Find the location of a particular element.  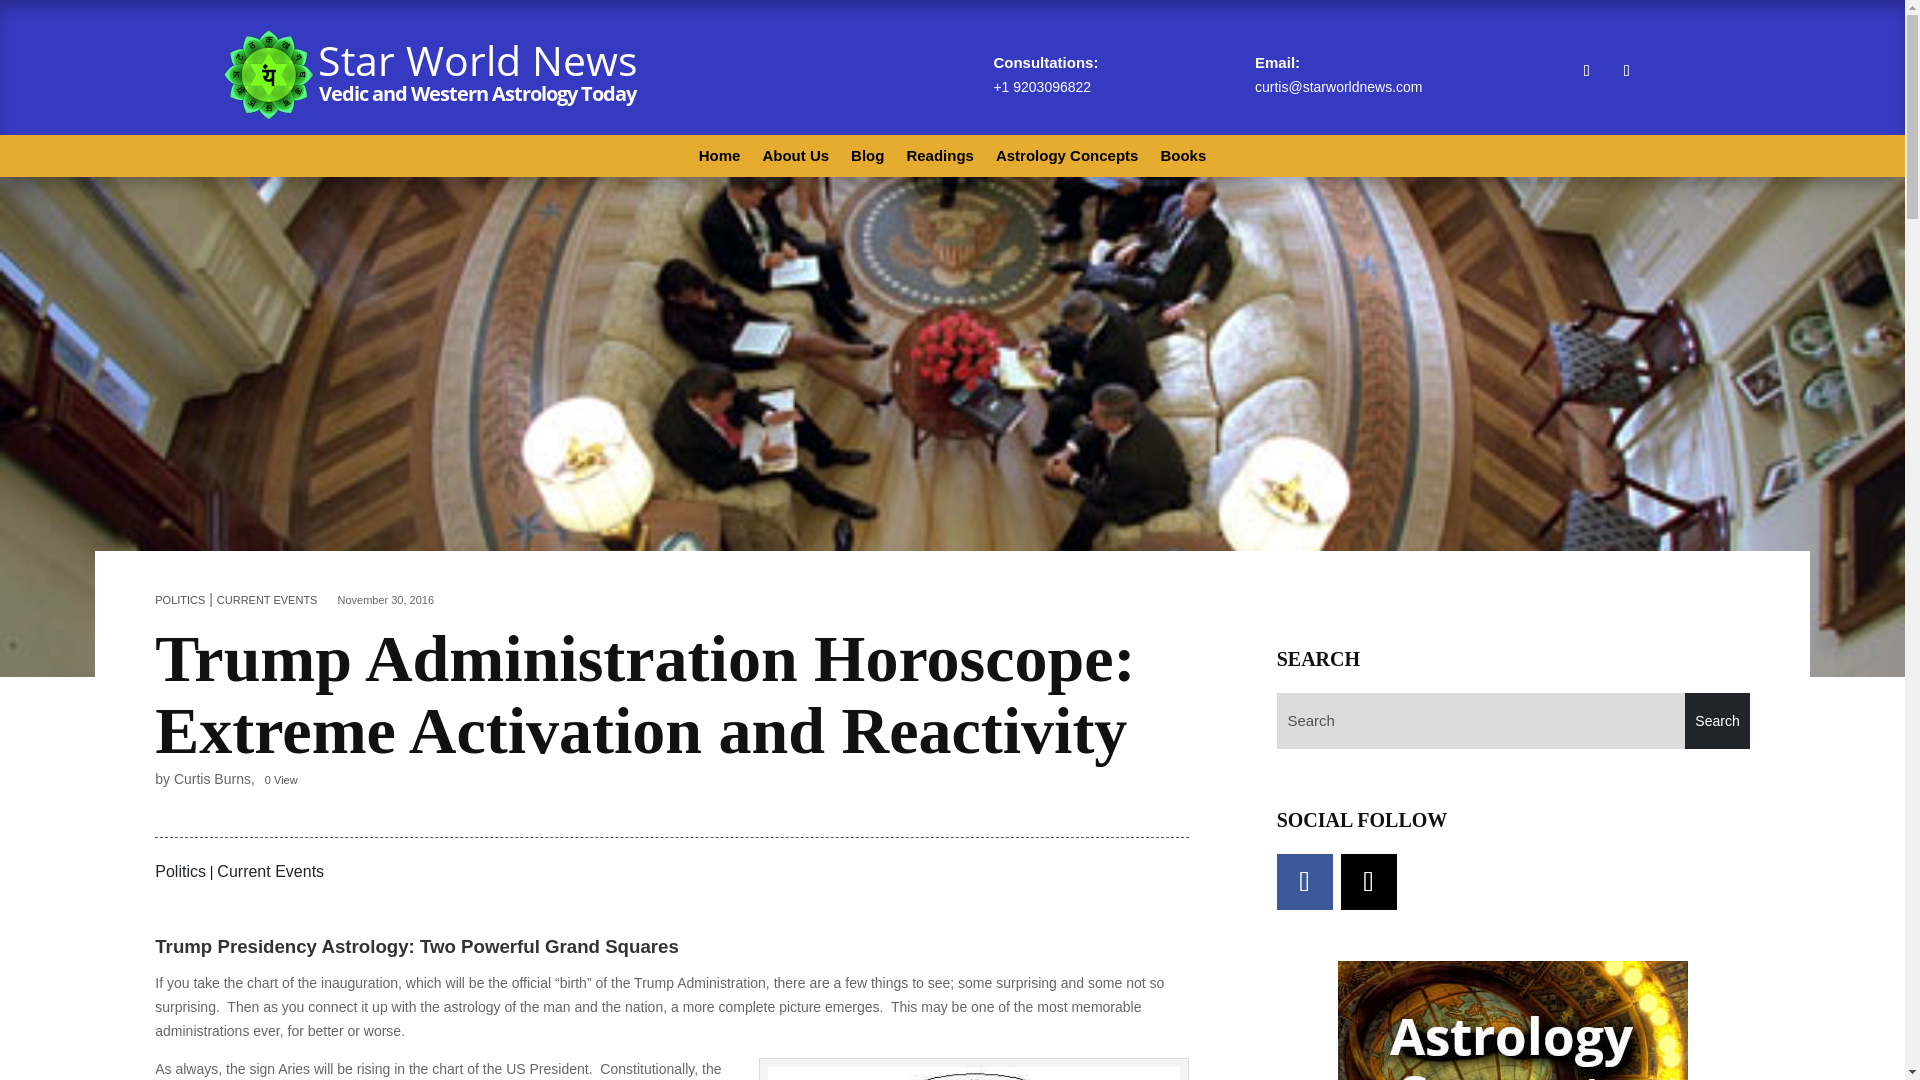

Star World News Astrology is located at coordinates (432, 74).